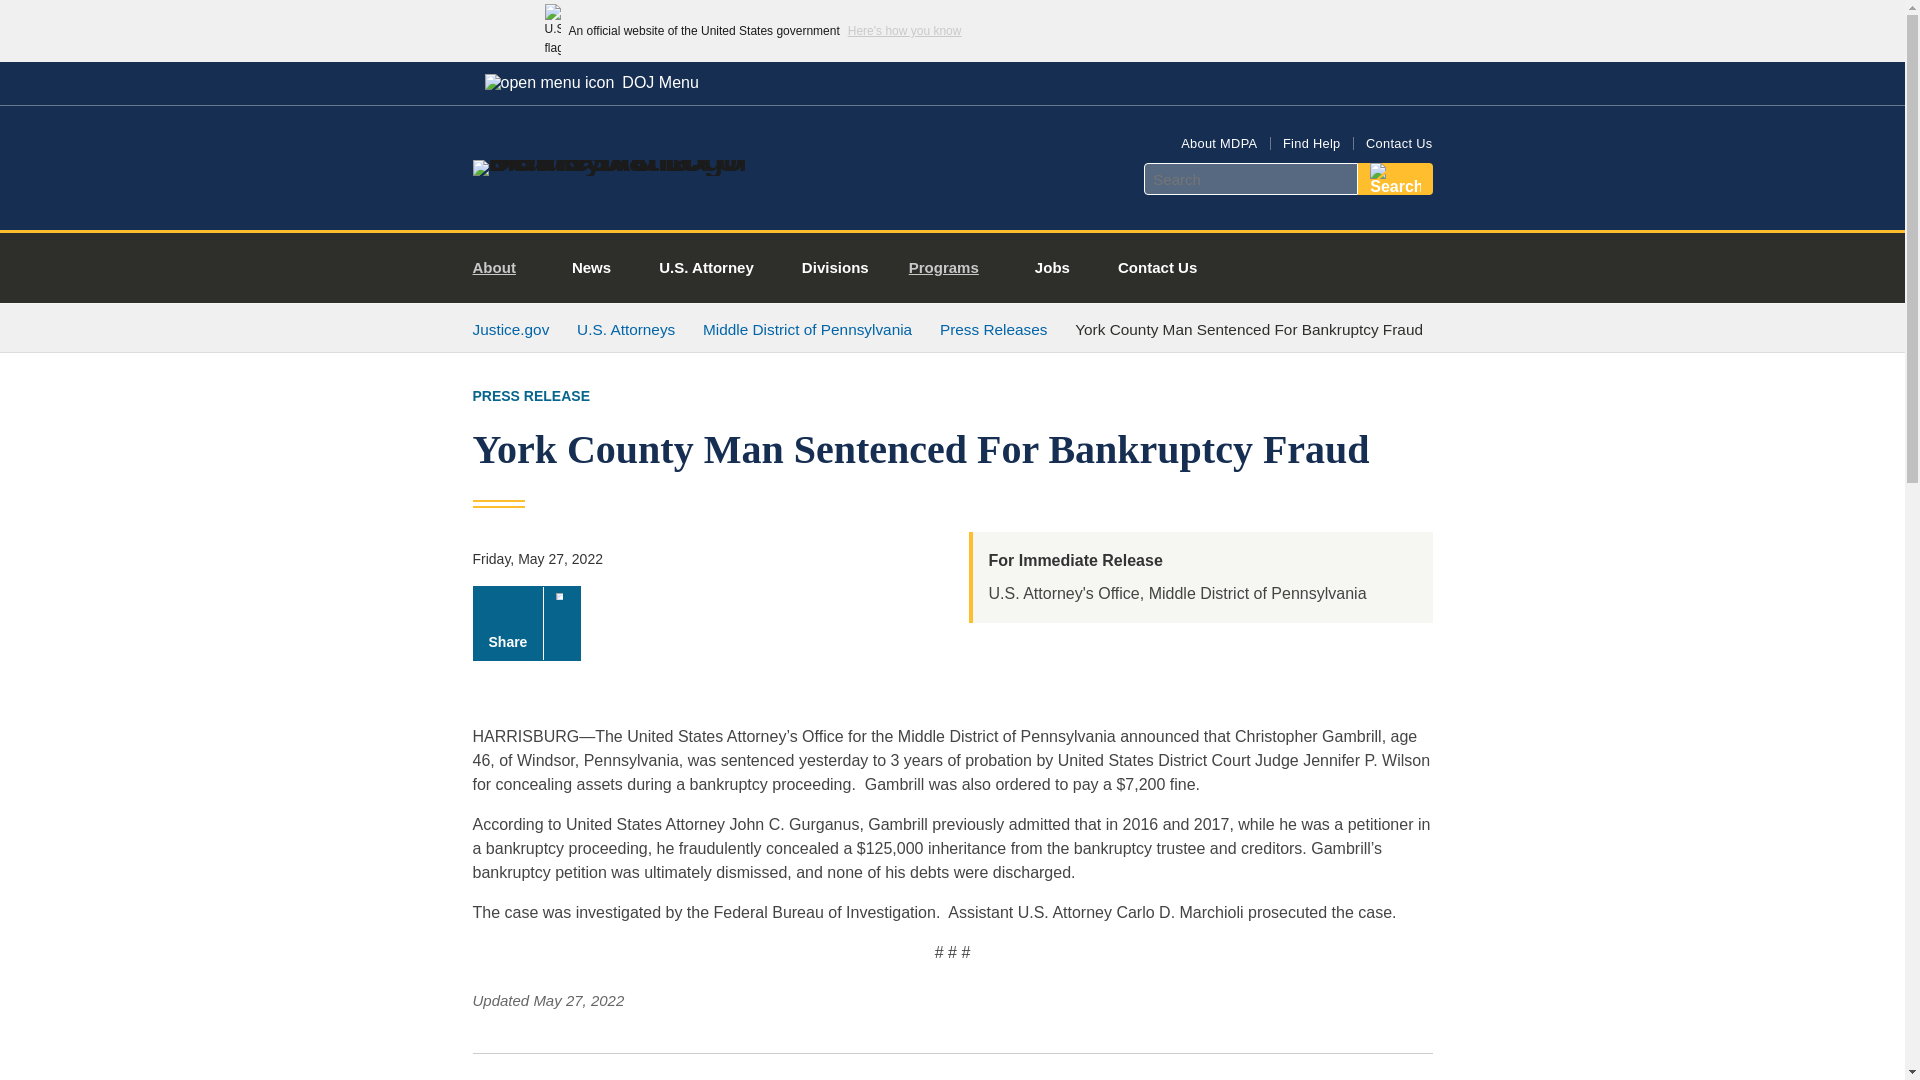 The image size is (1920, 1080). I want to click on DOJ Menu, so click(591, 82).